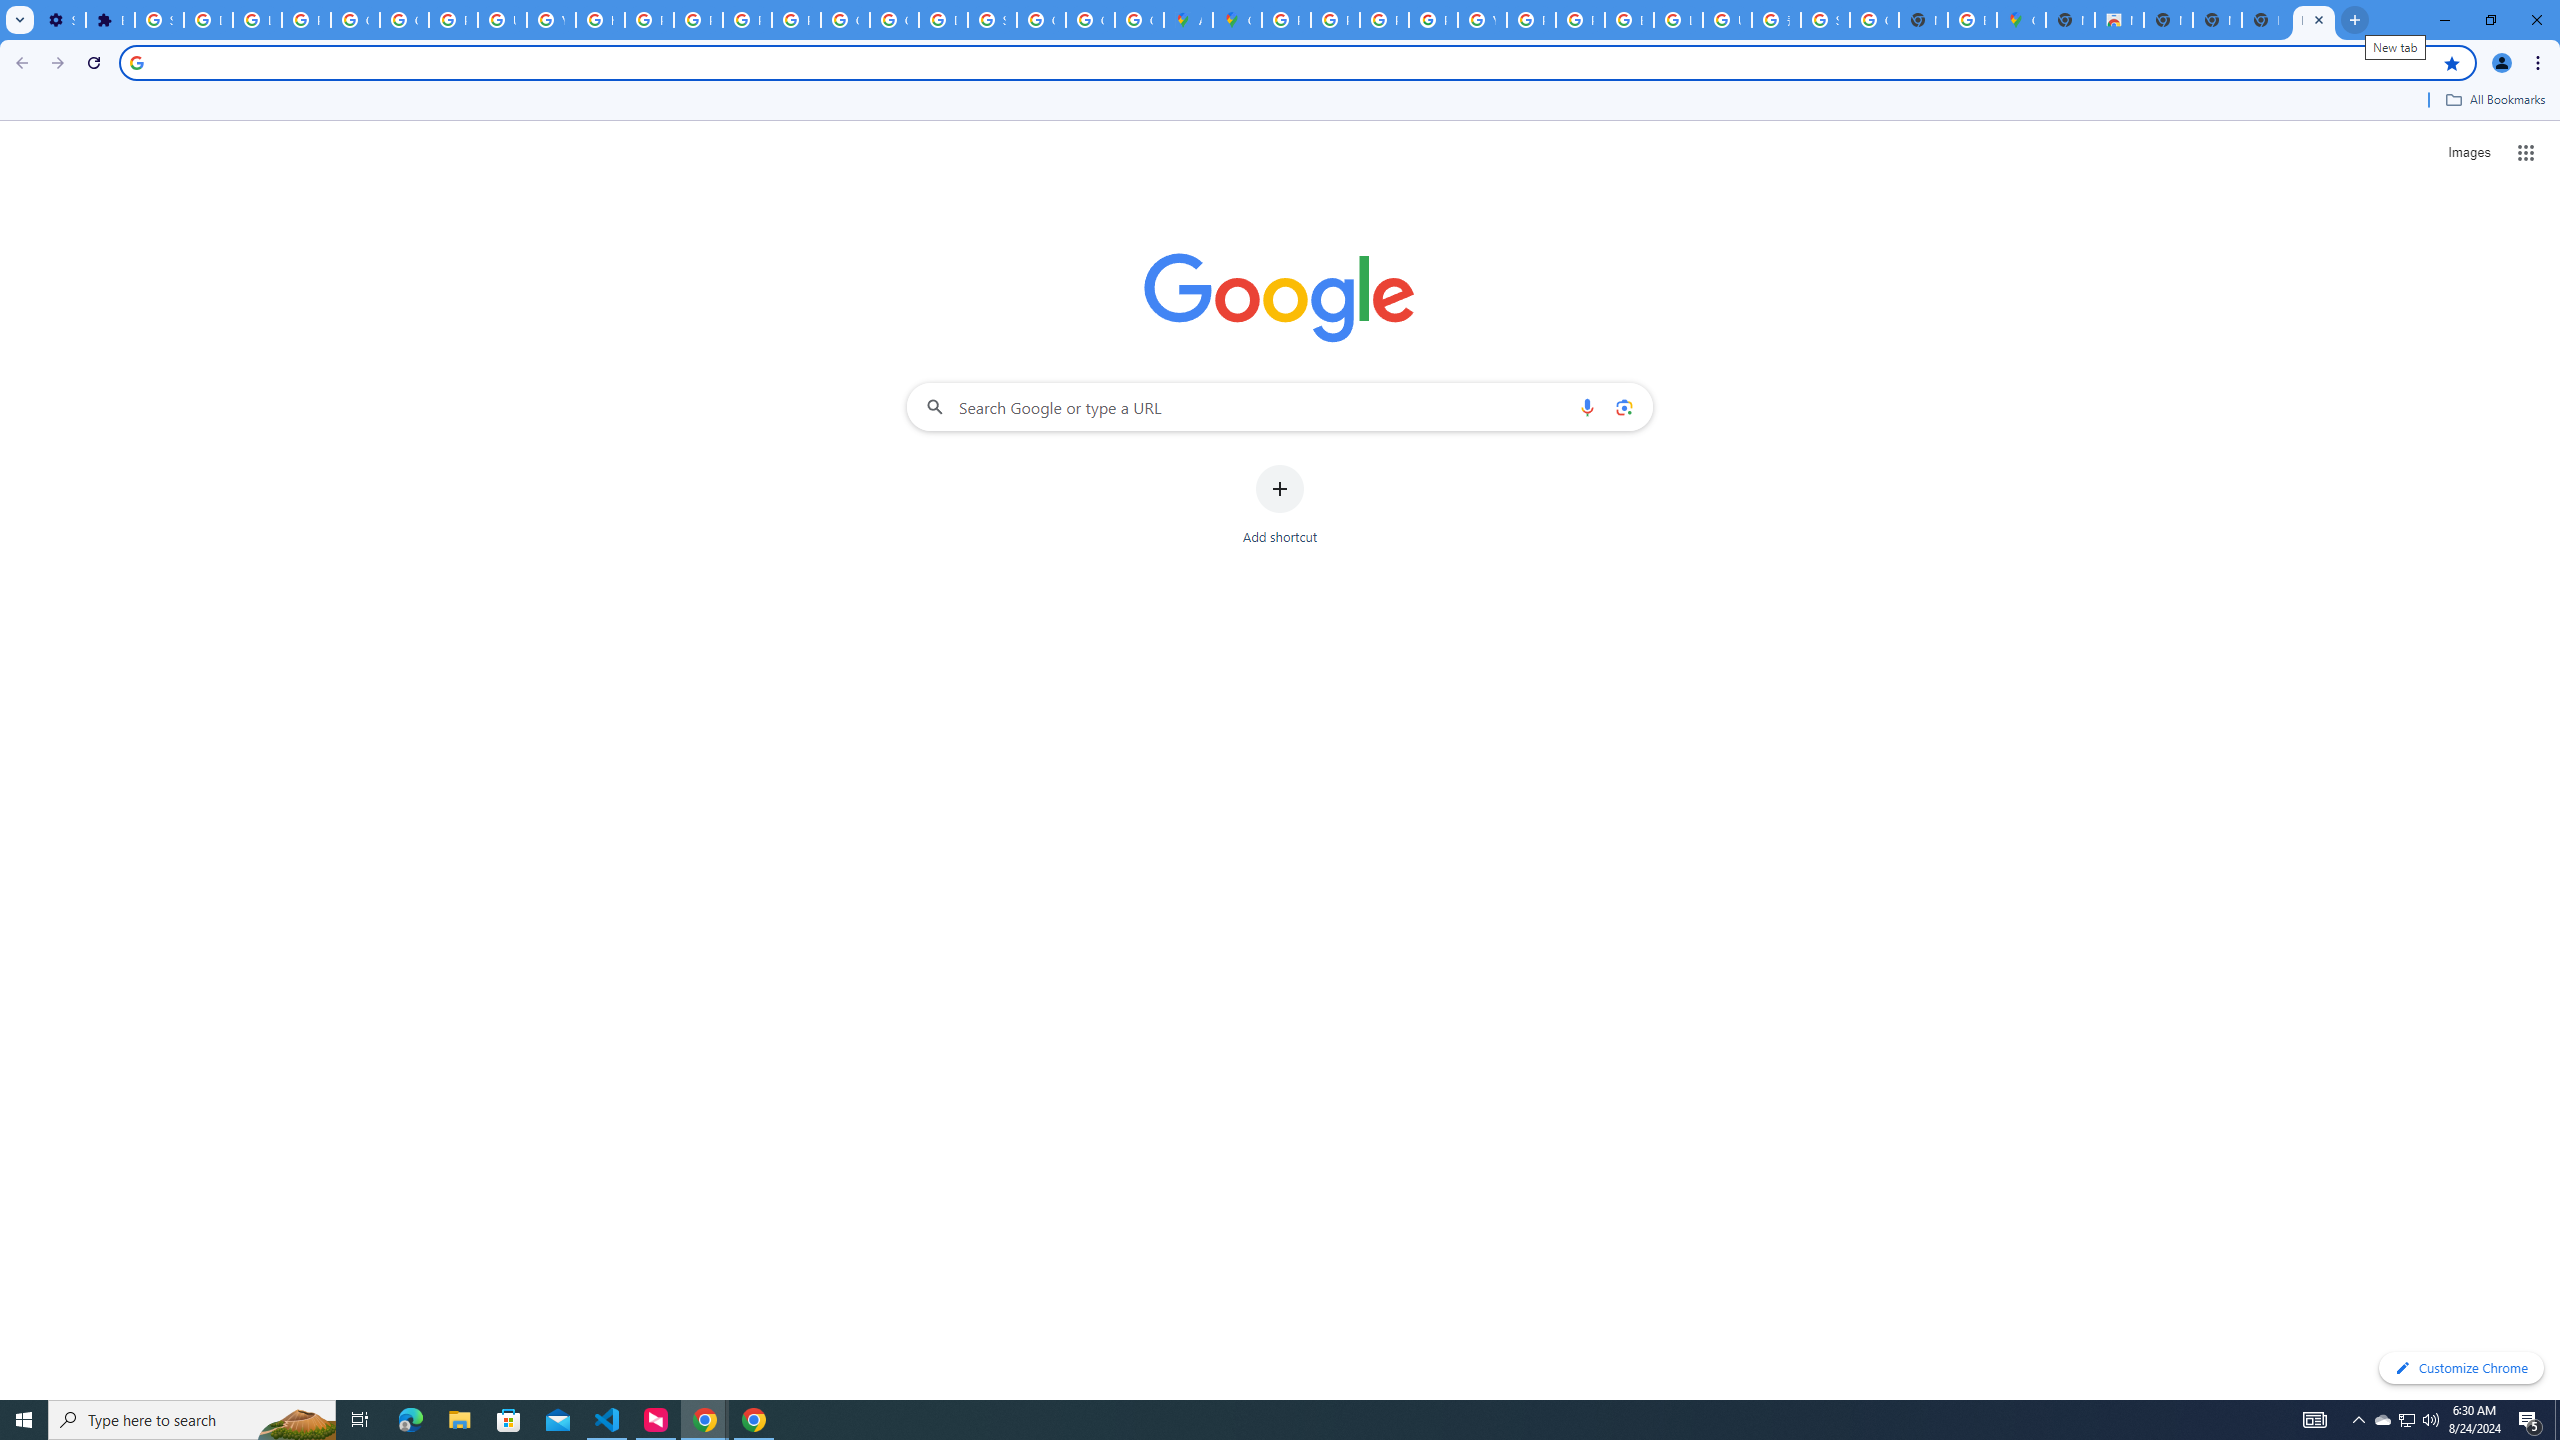  I want to click on All Bookmarks, so click(2494, 100).